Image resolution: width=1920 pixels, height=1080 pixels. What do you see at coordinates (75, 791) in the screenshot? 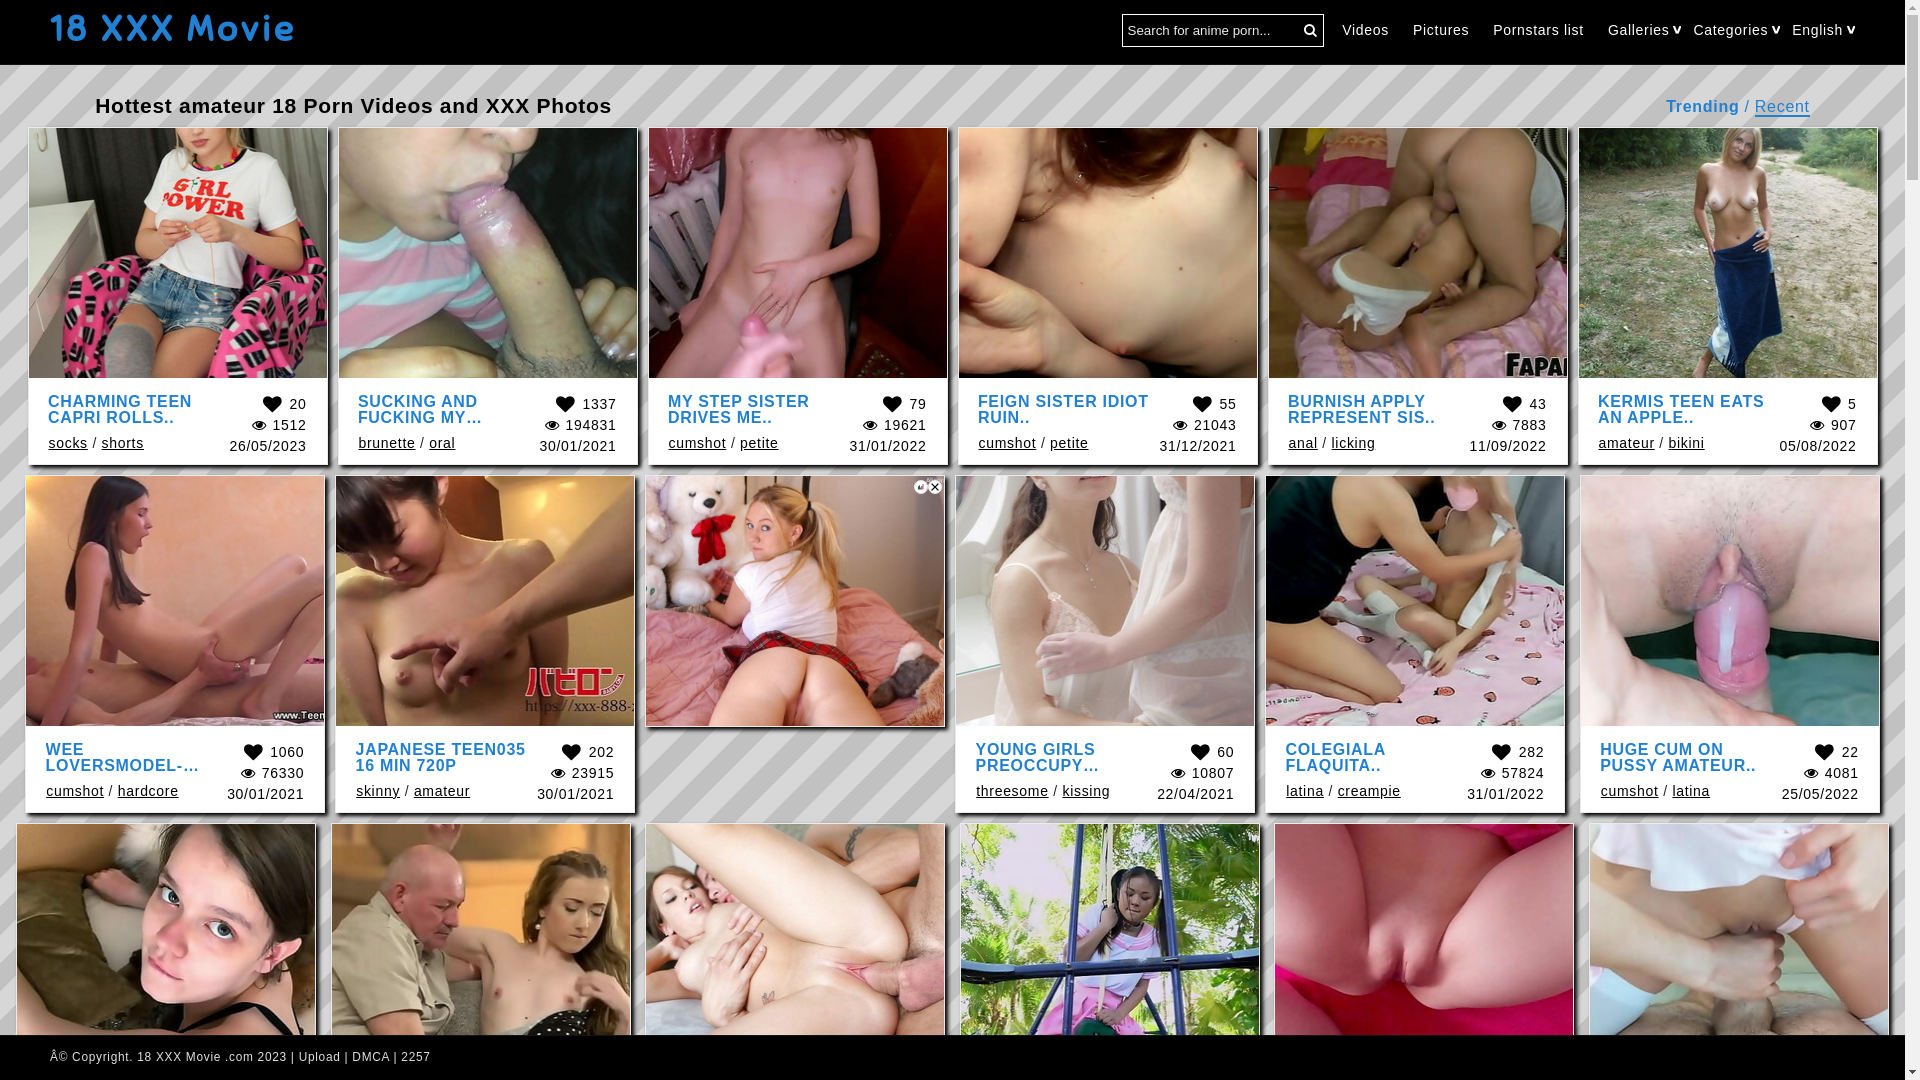
I see `cumshot` at bounding box center [75, 791].